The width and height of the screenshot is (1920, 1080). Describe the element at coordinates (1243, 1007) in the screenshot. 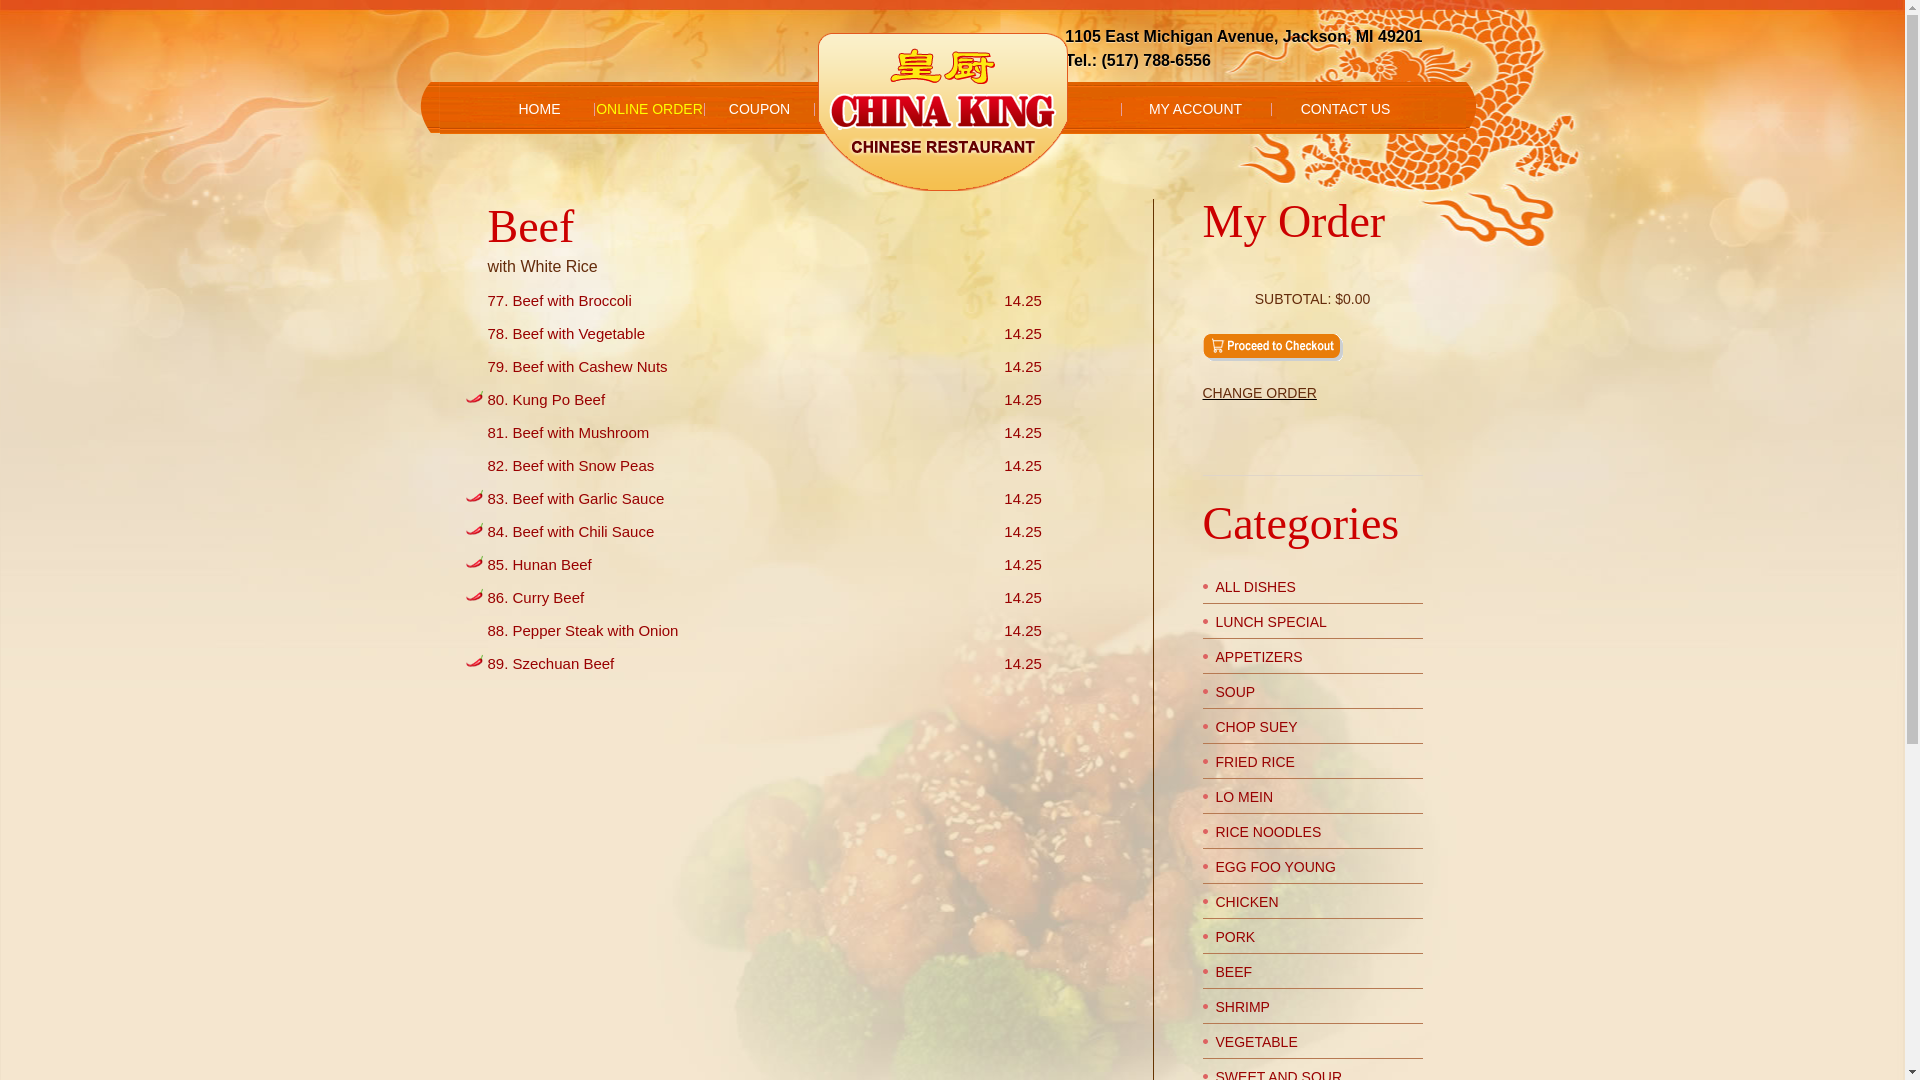

I see `SHRIMP` at that location.